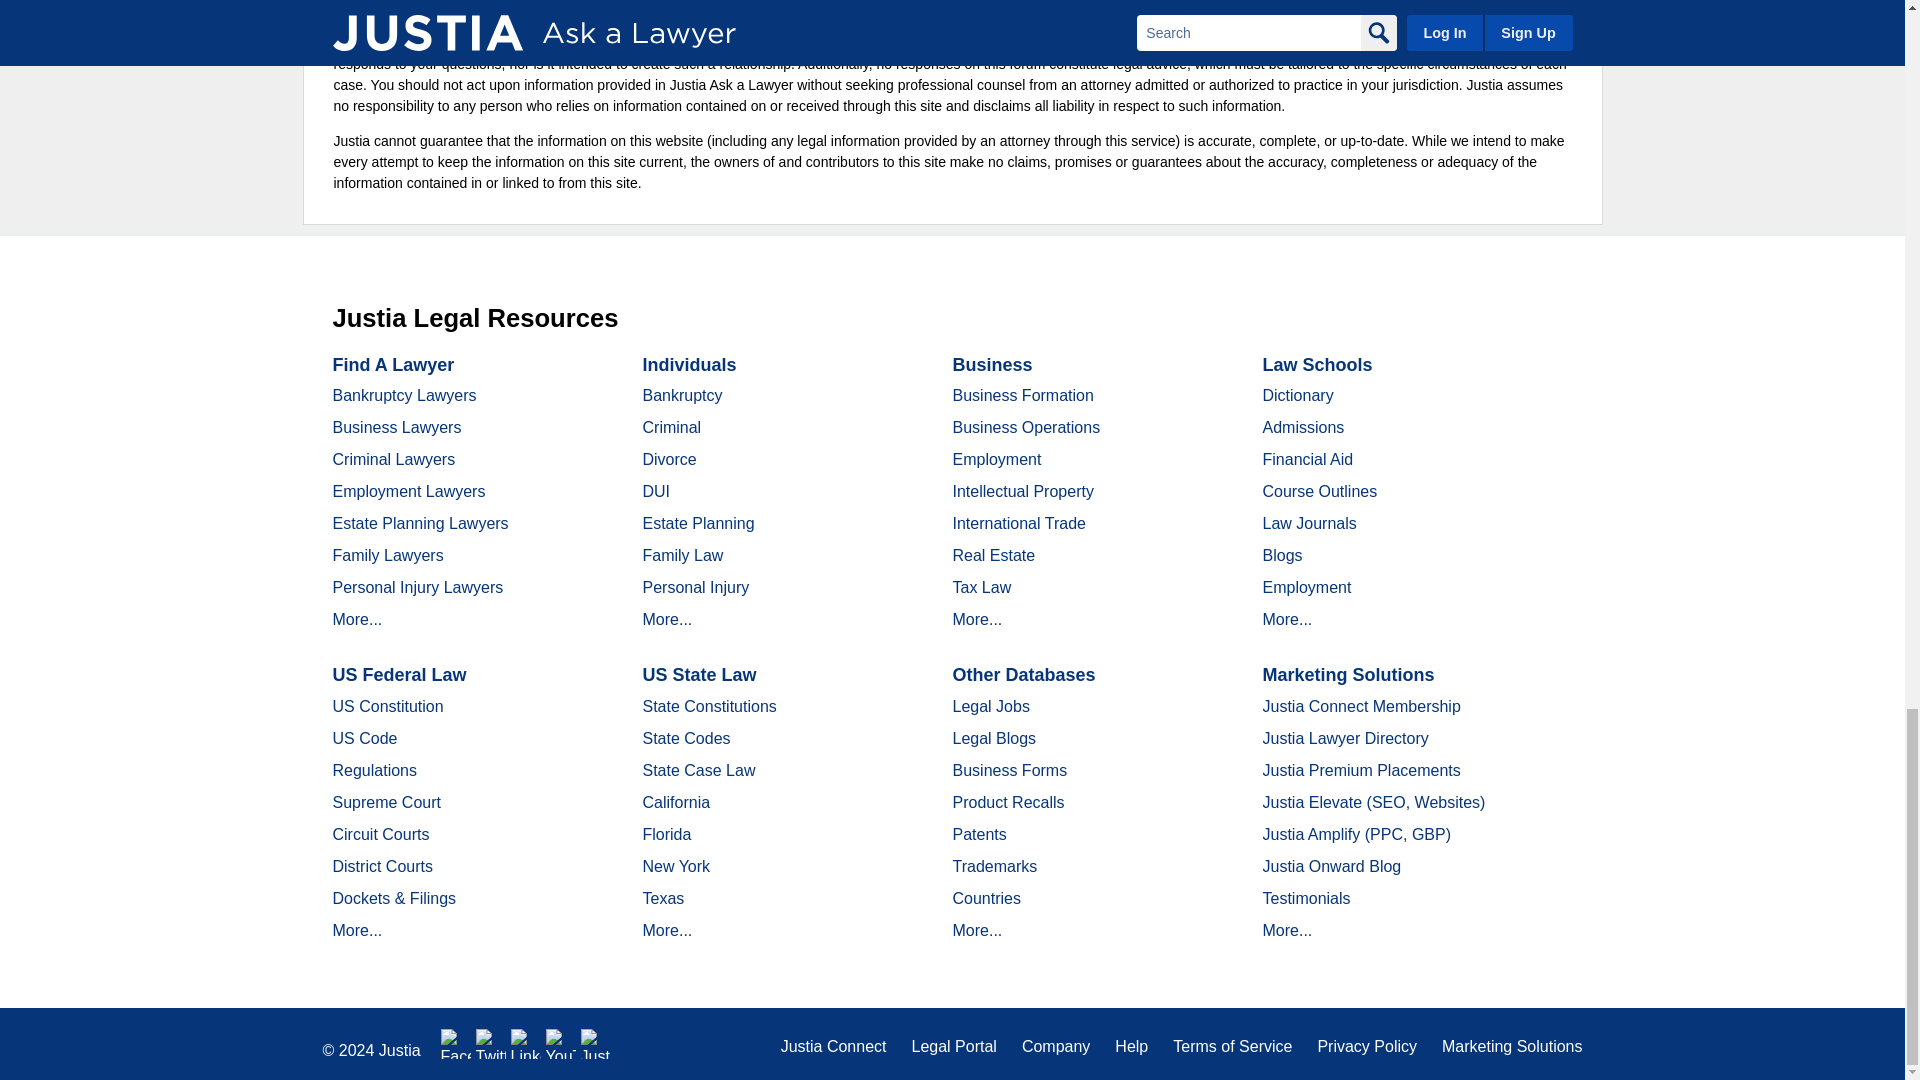 The height and width of the screenshot is (1080, 1920). What do you see at coordinates (596, 1044) in the screenshot?
I see `Justia Lawyer Directory` at bounding box center [596, 1044].